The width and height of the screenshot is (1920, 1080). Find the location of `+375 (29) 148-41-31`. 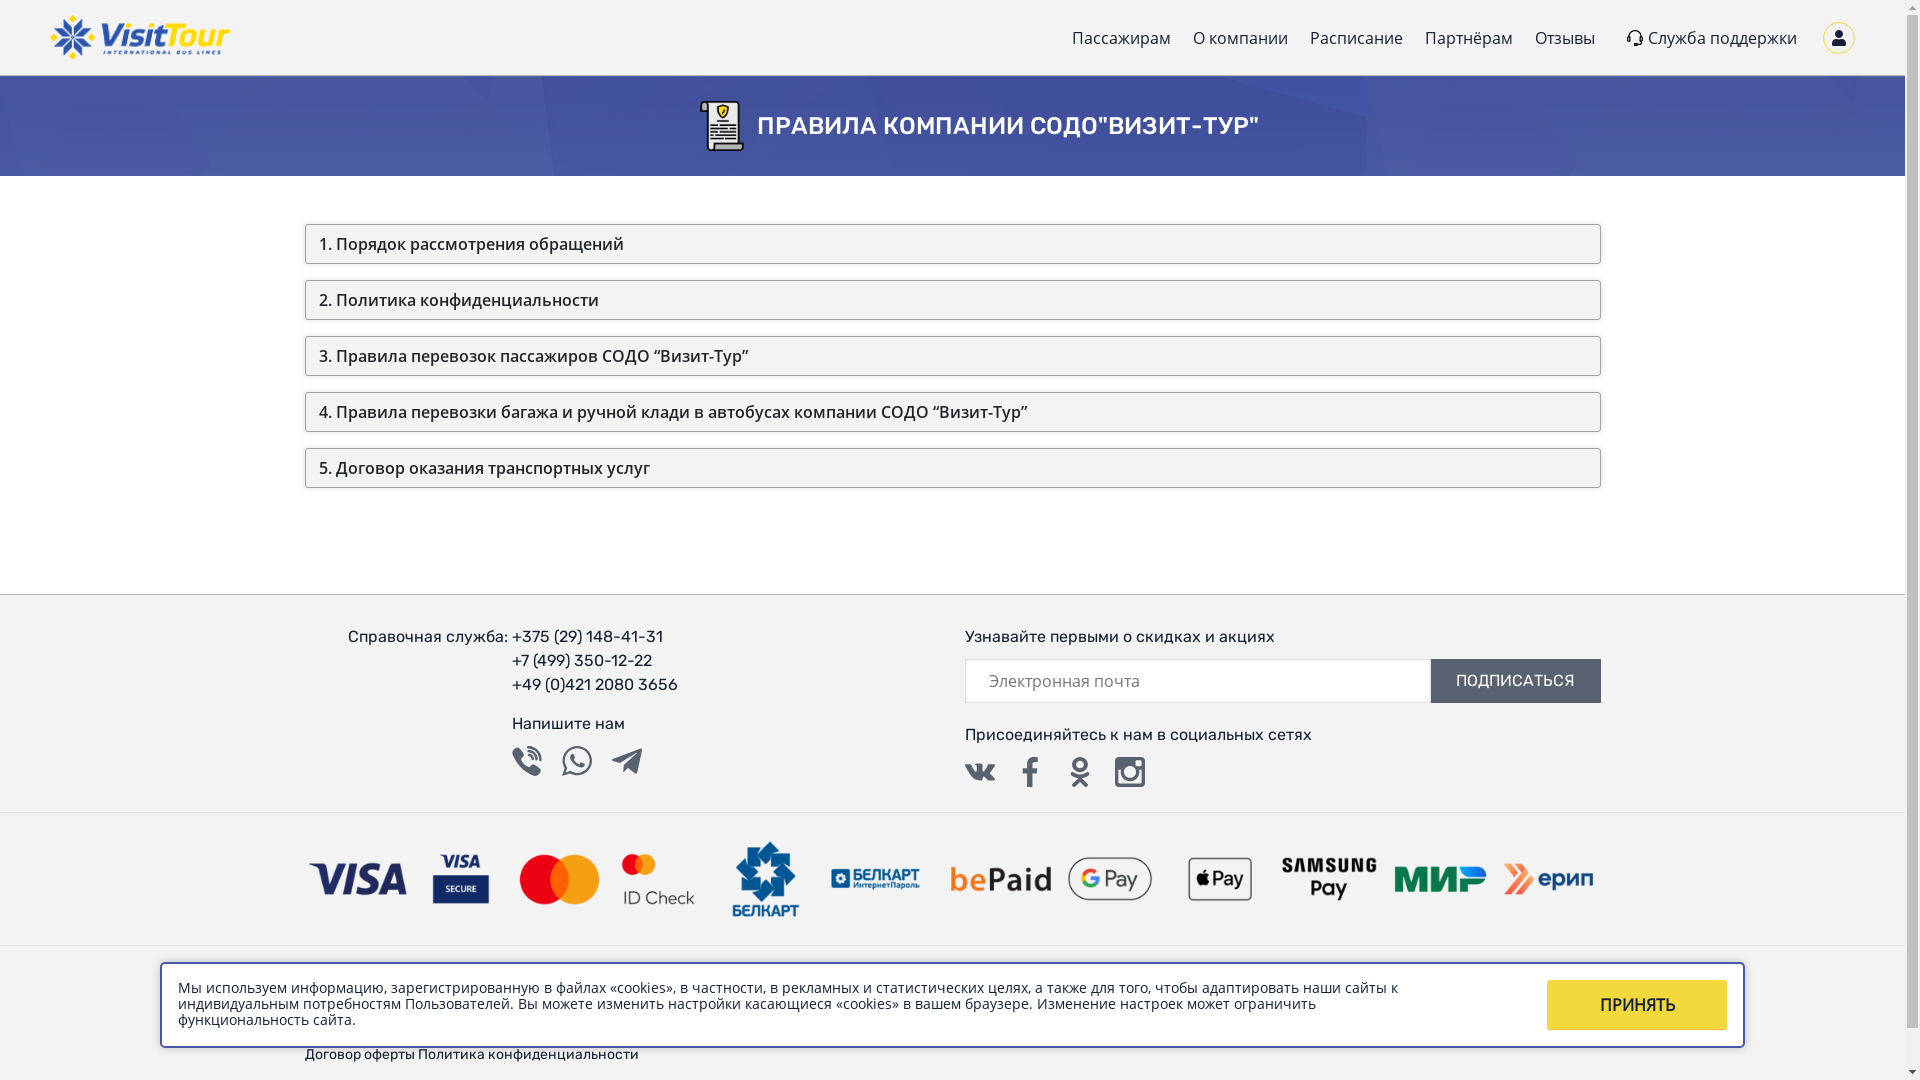

+375 (29) 148-41-31 is located at coordinates (595, 637).